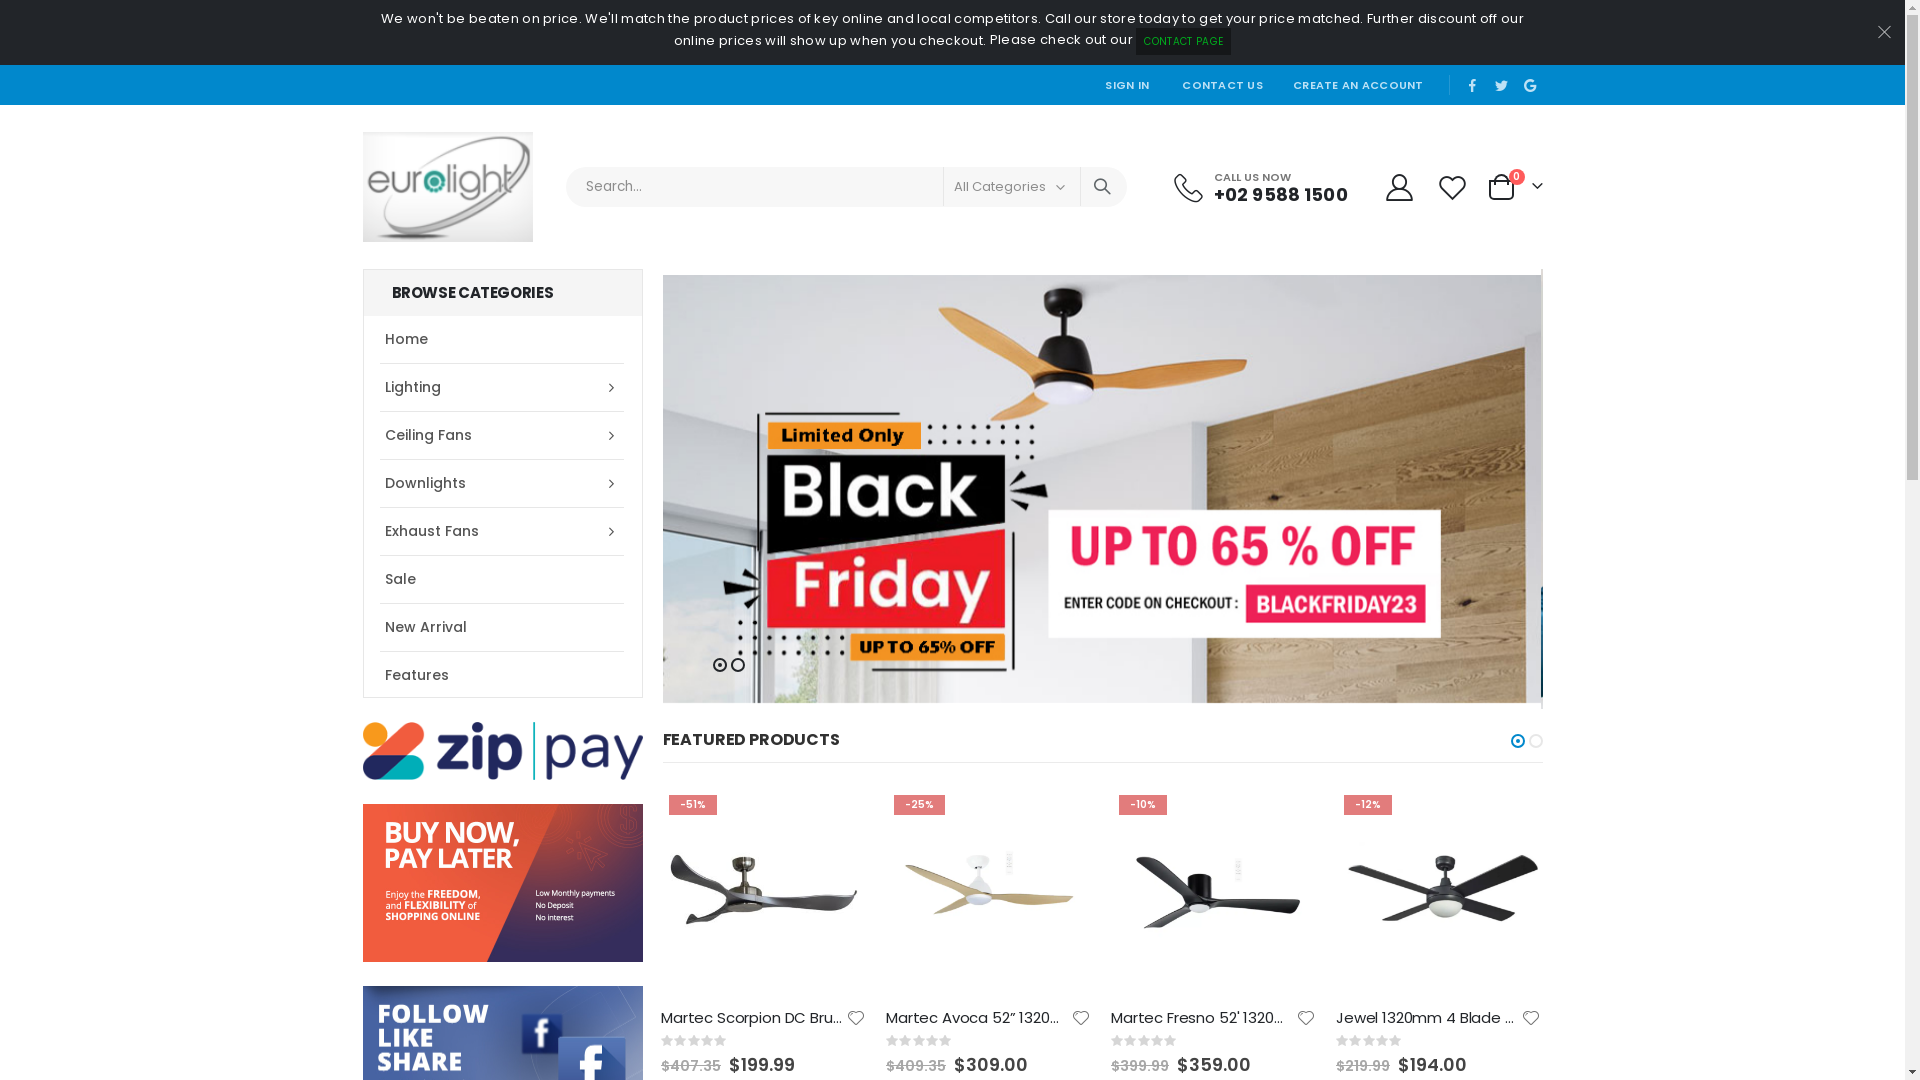  Describe the element at coordinates (502, 530) in the screenshot. I see `Exhaust Fans` at that location.